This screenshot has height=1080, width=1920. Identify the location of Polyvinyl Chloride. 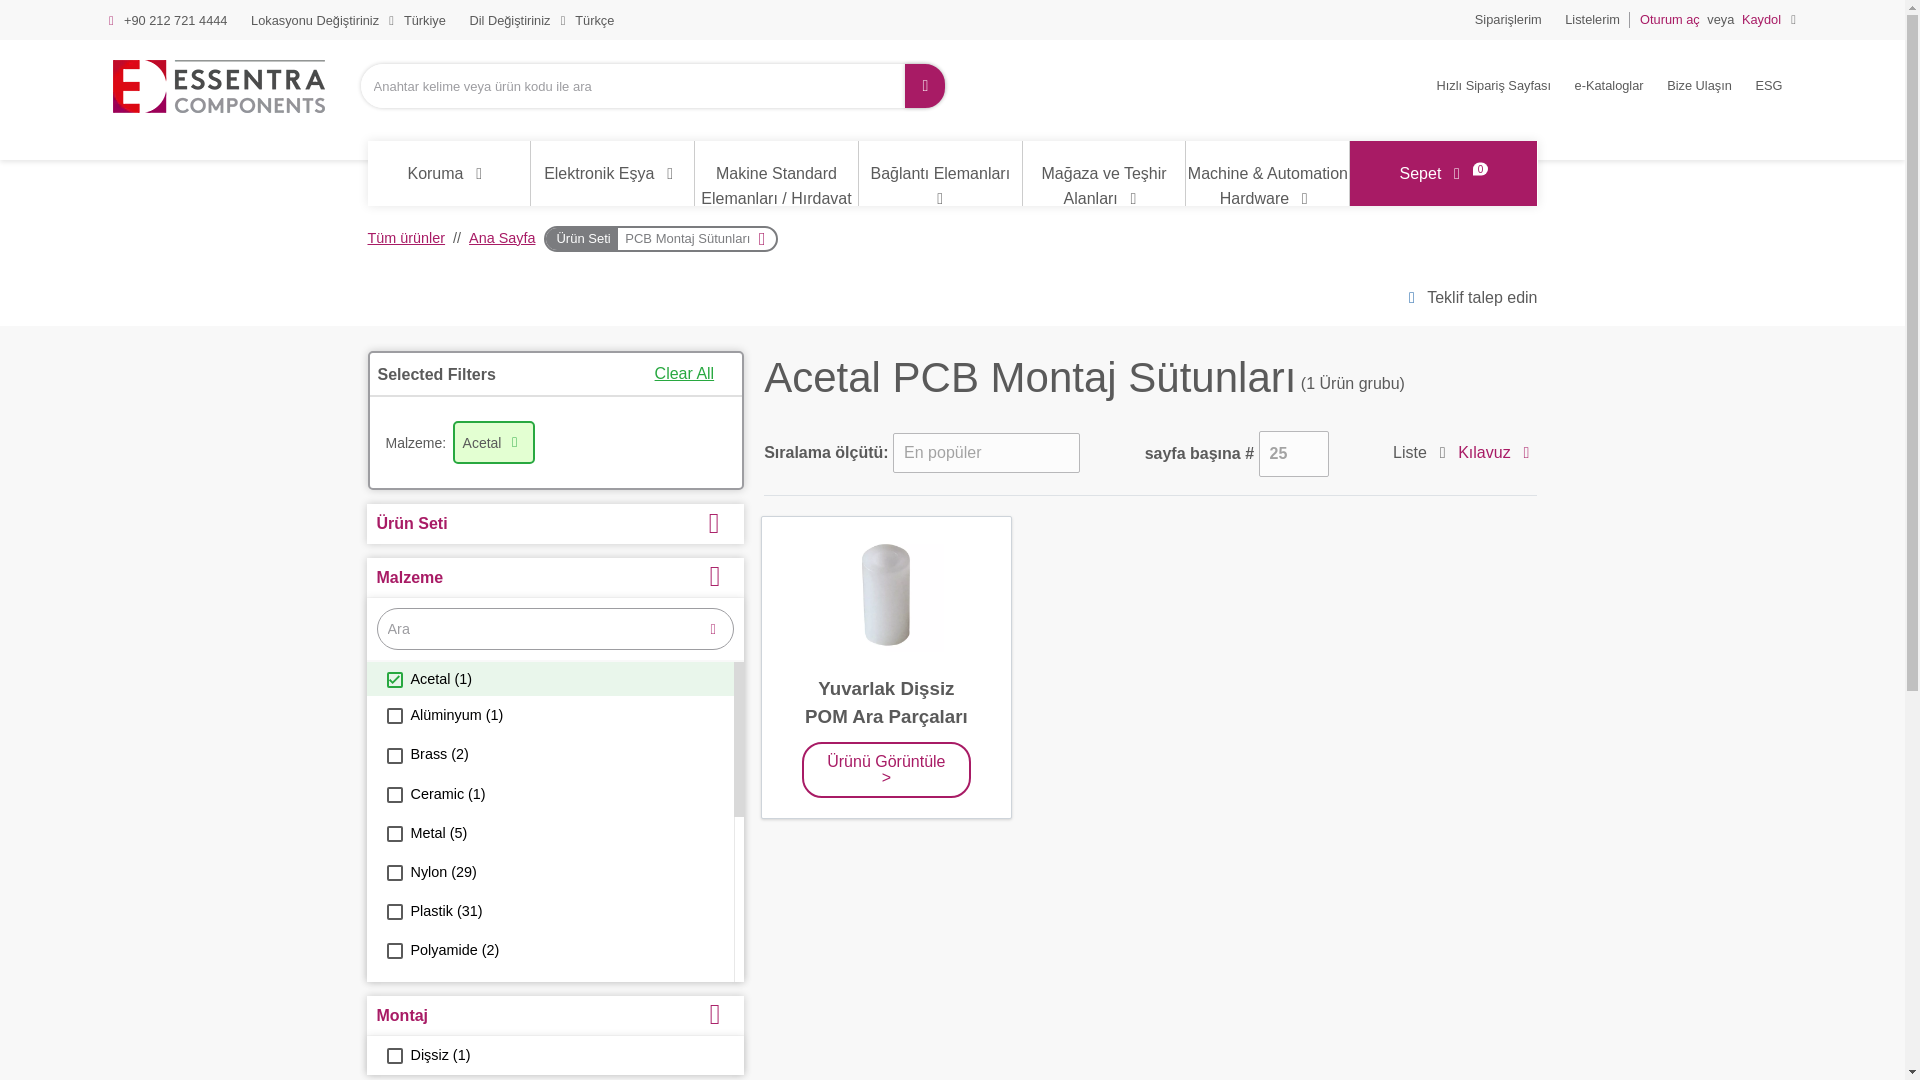
(393, 1067).